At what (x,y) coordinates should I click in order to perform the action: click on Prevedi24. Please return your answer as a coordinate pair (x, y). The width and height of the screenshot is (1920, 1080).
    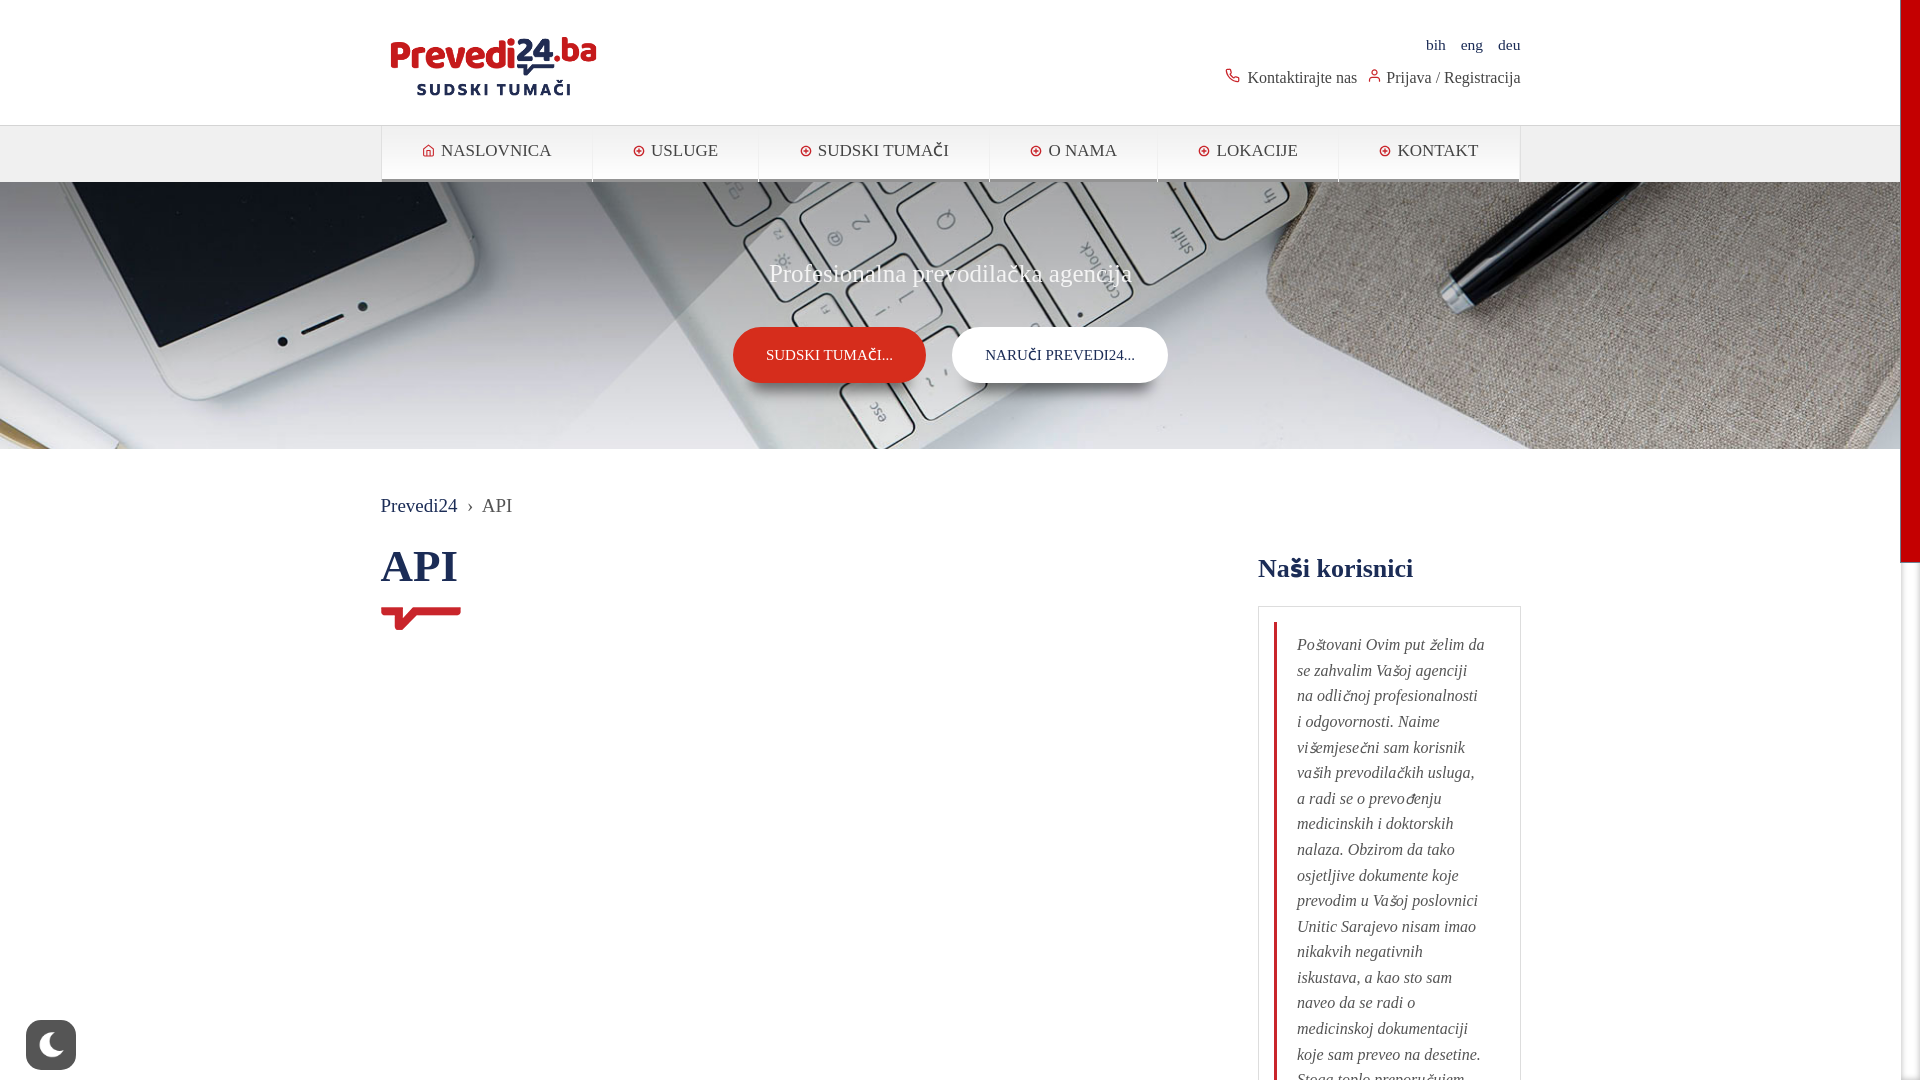
    Looking at the image, I should click on (418, 506).